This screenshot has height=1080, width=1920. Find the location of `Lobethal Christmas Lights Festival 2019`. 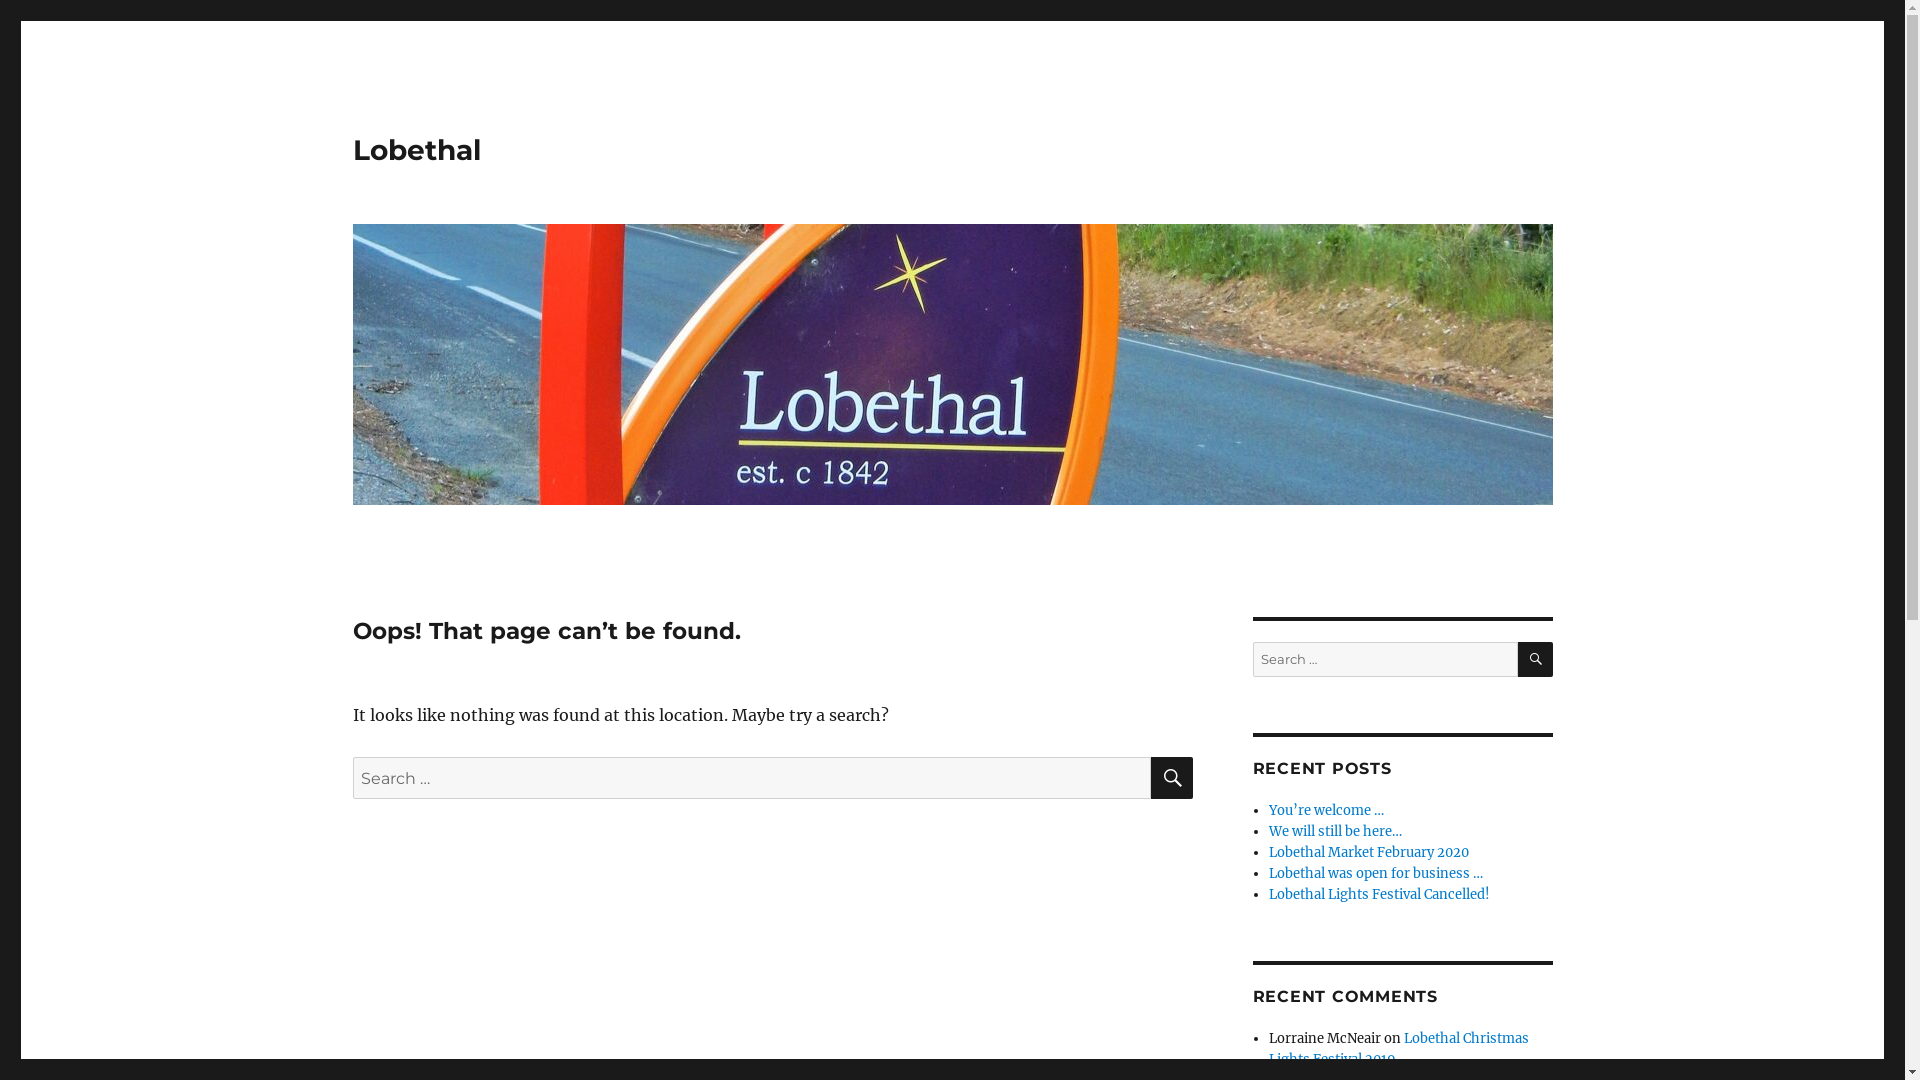

Lobethal Christmas Lights Festival 2019 is located at coordinates (1399, 1049).